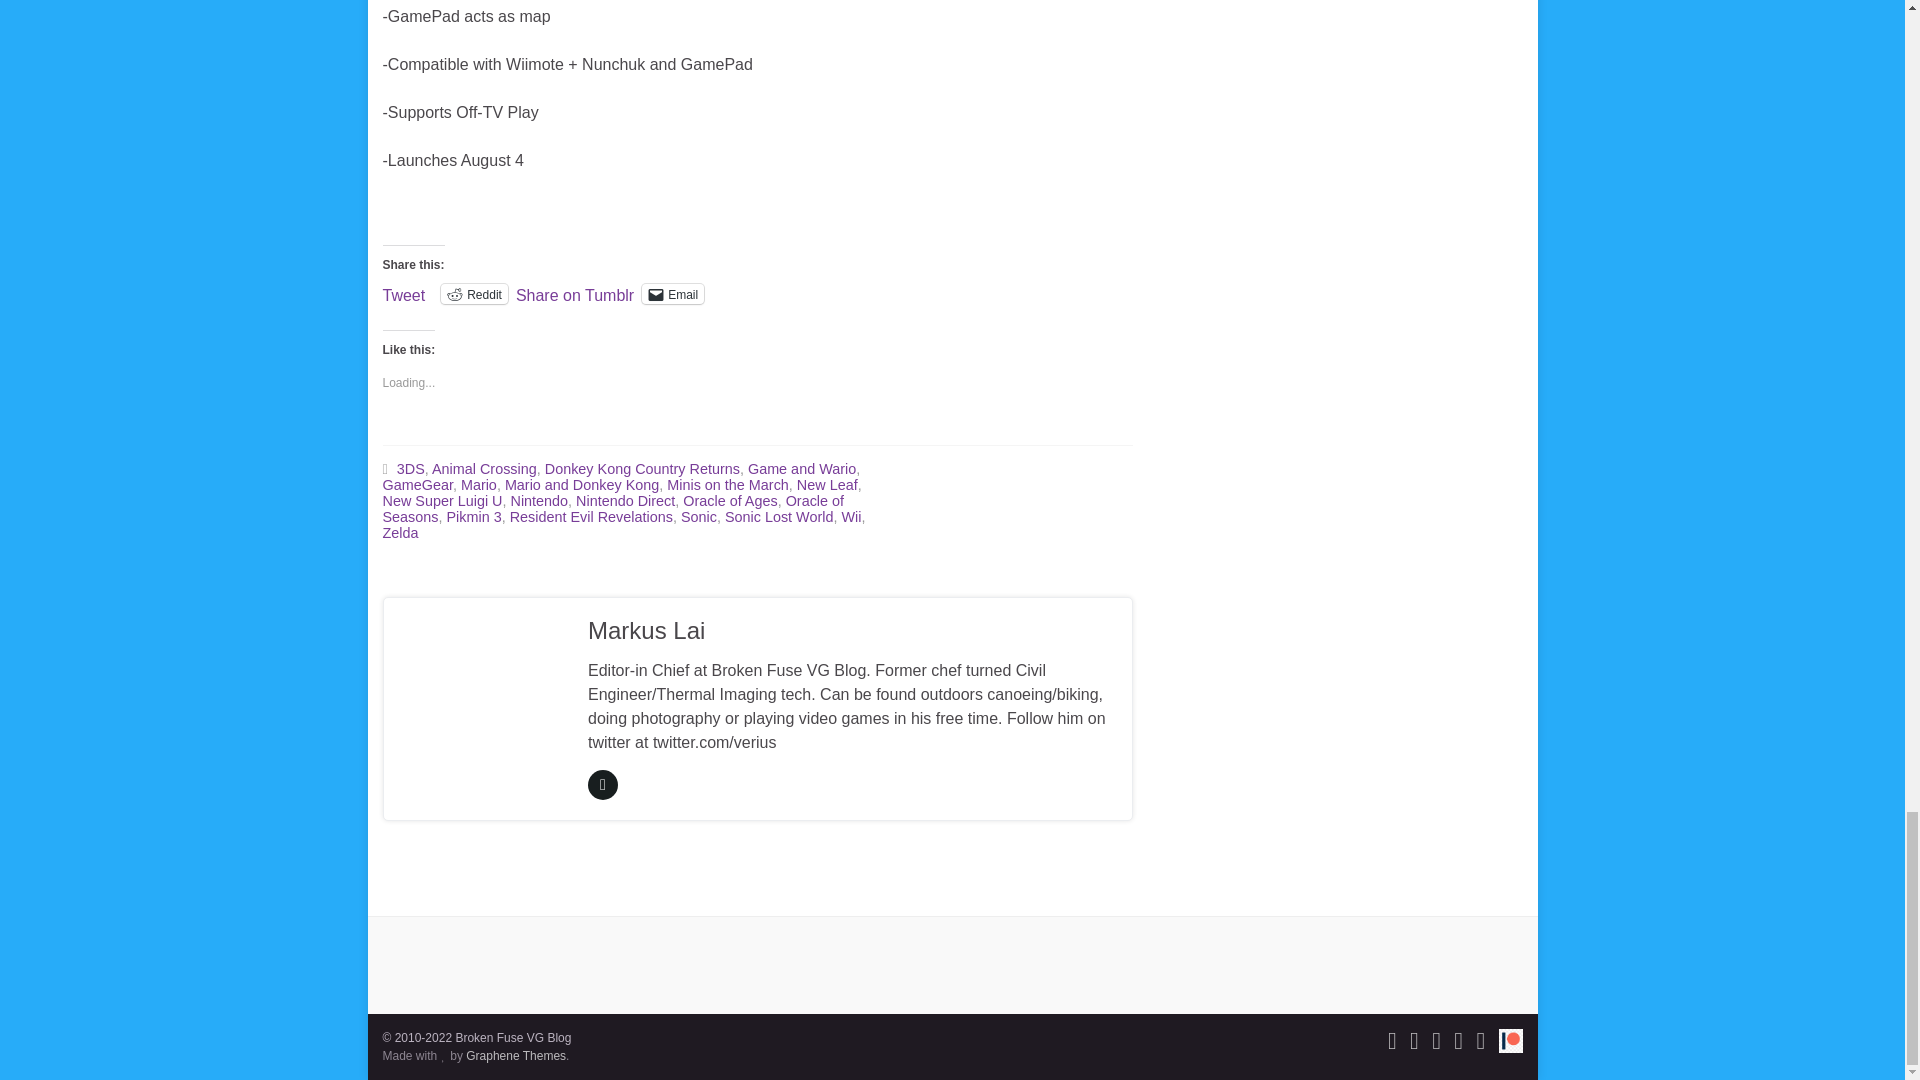 The width and height of the screenshot is (1920, 1080). I want to click on Click to email a link to a friend, so click(672, 294).